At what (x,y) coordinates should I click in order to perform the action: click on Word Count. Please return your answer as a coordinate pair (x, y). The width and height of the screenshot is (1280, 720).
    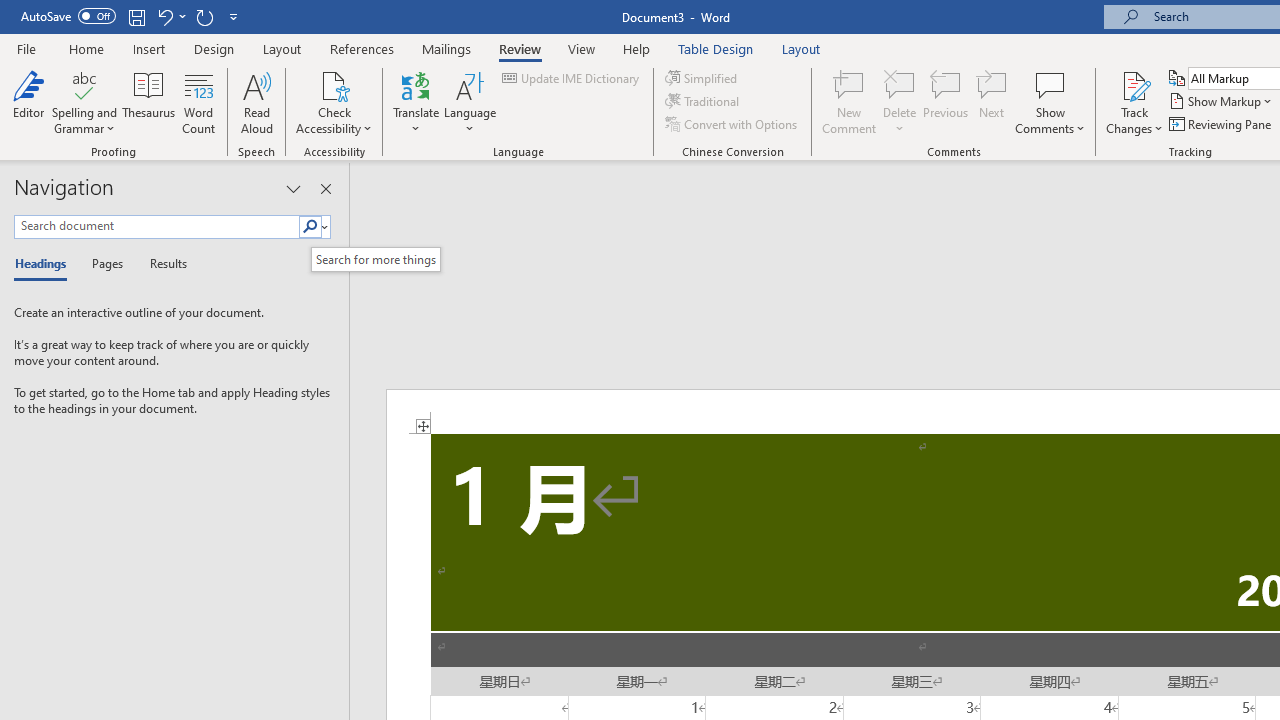
    Looking at the image, I should click on (198, 102).